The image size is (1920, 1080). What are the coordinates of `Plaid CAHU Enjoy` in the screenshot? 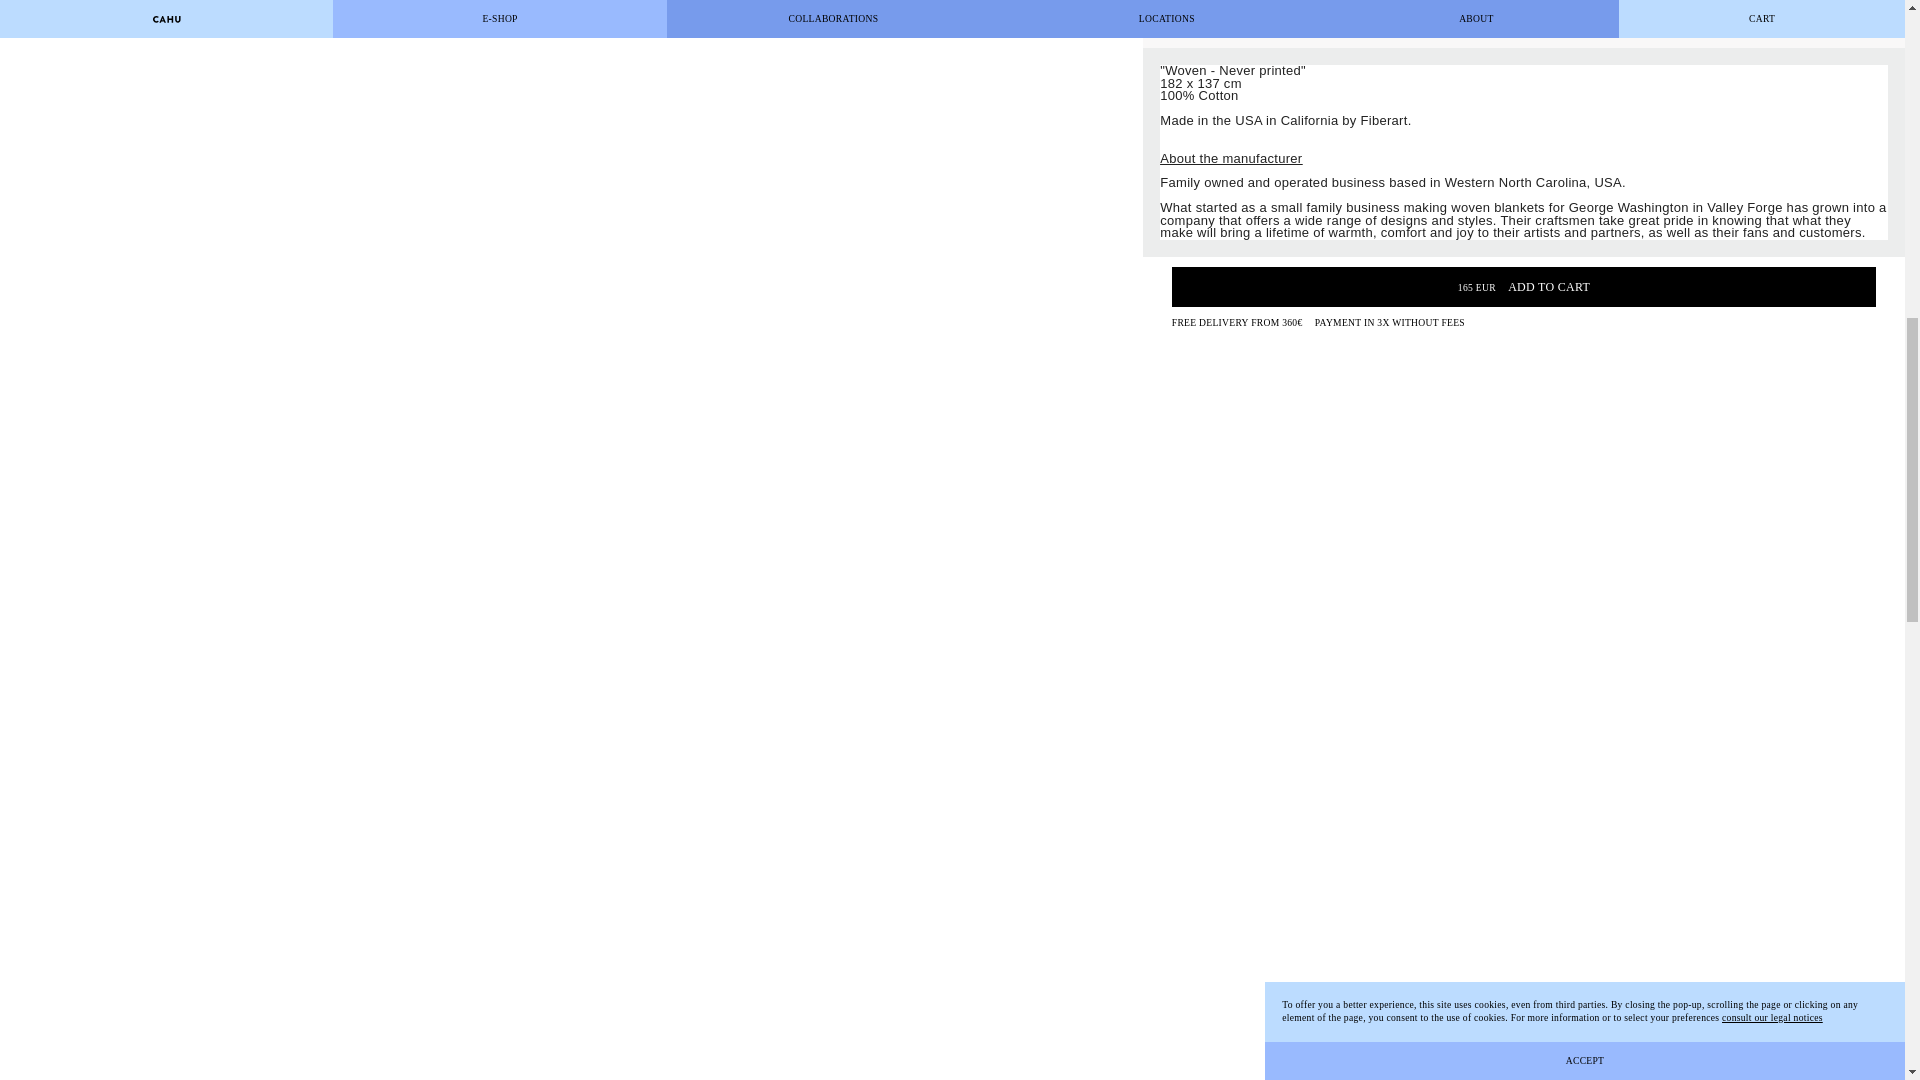 It's located at (571, 51).